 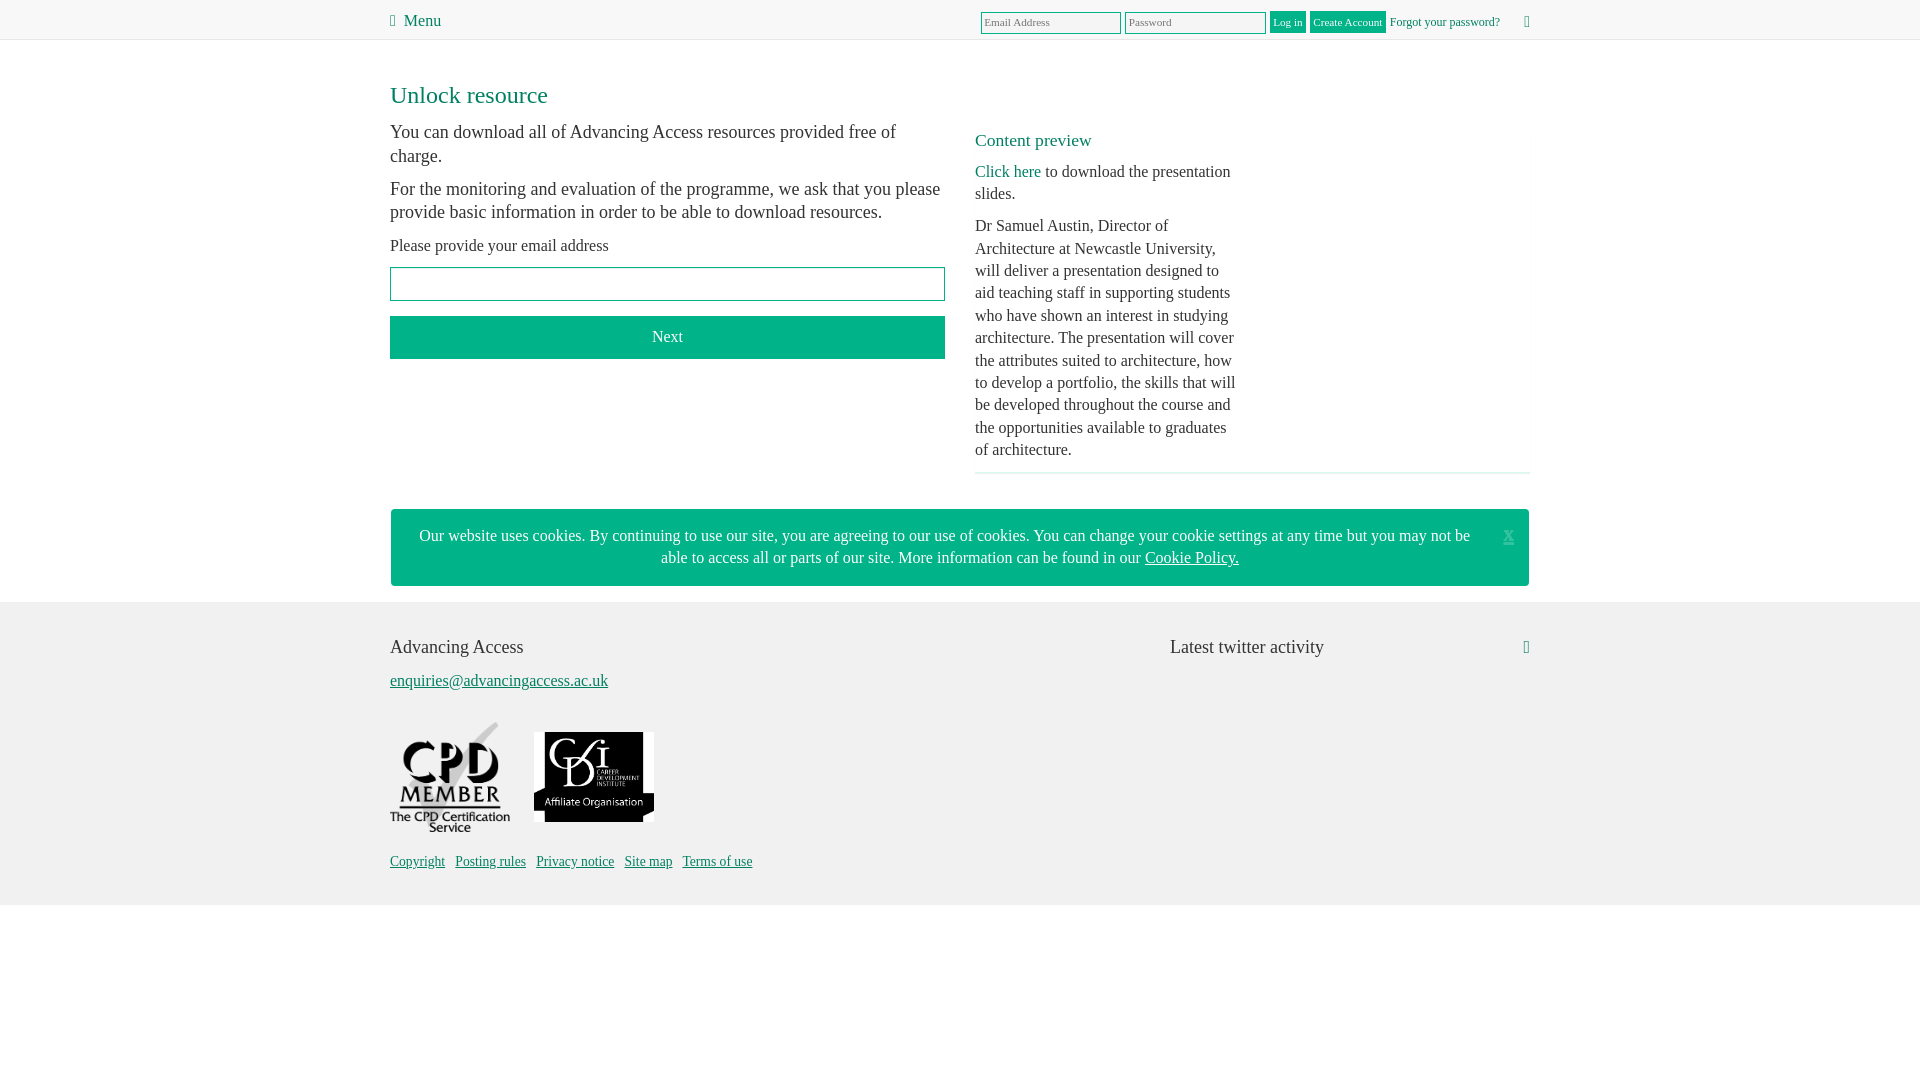 I want to click on Forgot your password?, so click(x=1444, y=22).